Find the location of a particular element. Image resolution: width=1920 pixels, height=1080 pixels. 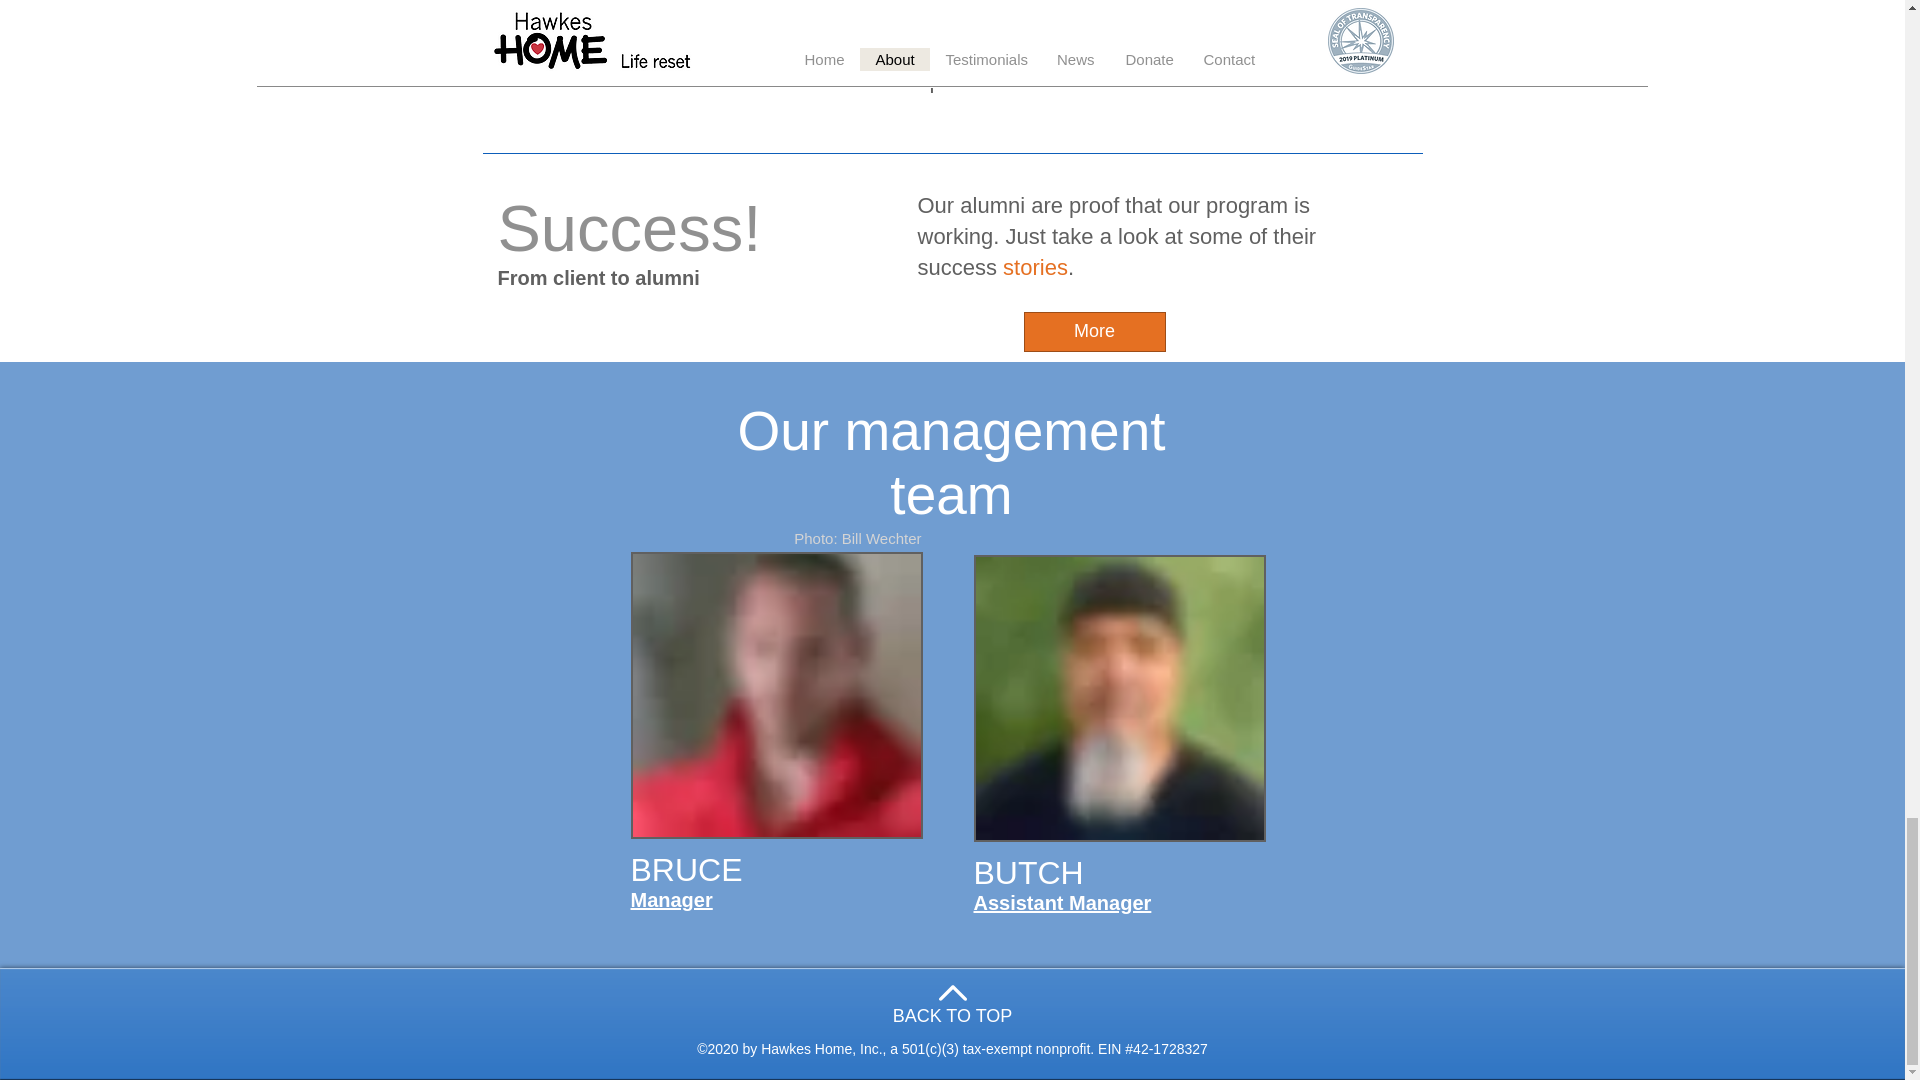

BUTCH is located at coordinates (1028, 873).